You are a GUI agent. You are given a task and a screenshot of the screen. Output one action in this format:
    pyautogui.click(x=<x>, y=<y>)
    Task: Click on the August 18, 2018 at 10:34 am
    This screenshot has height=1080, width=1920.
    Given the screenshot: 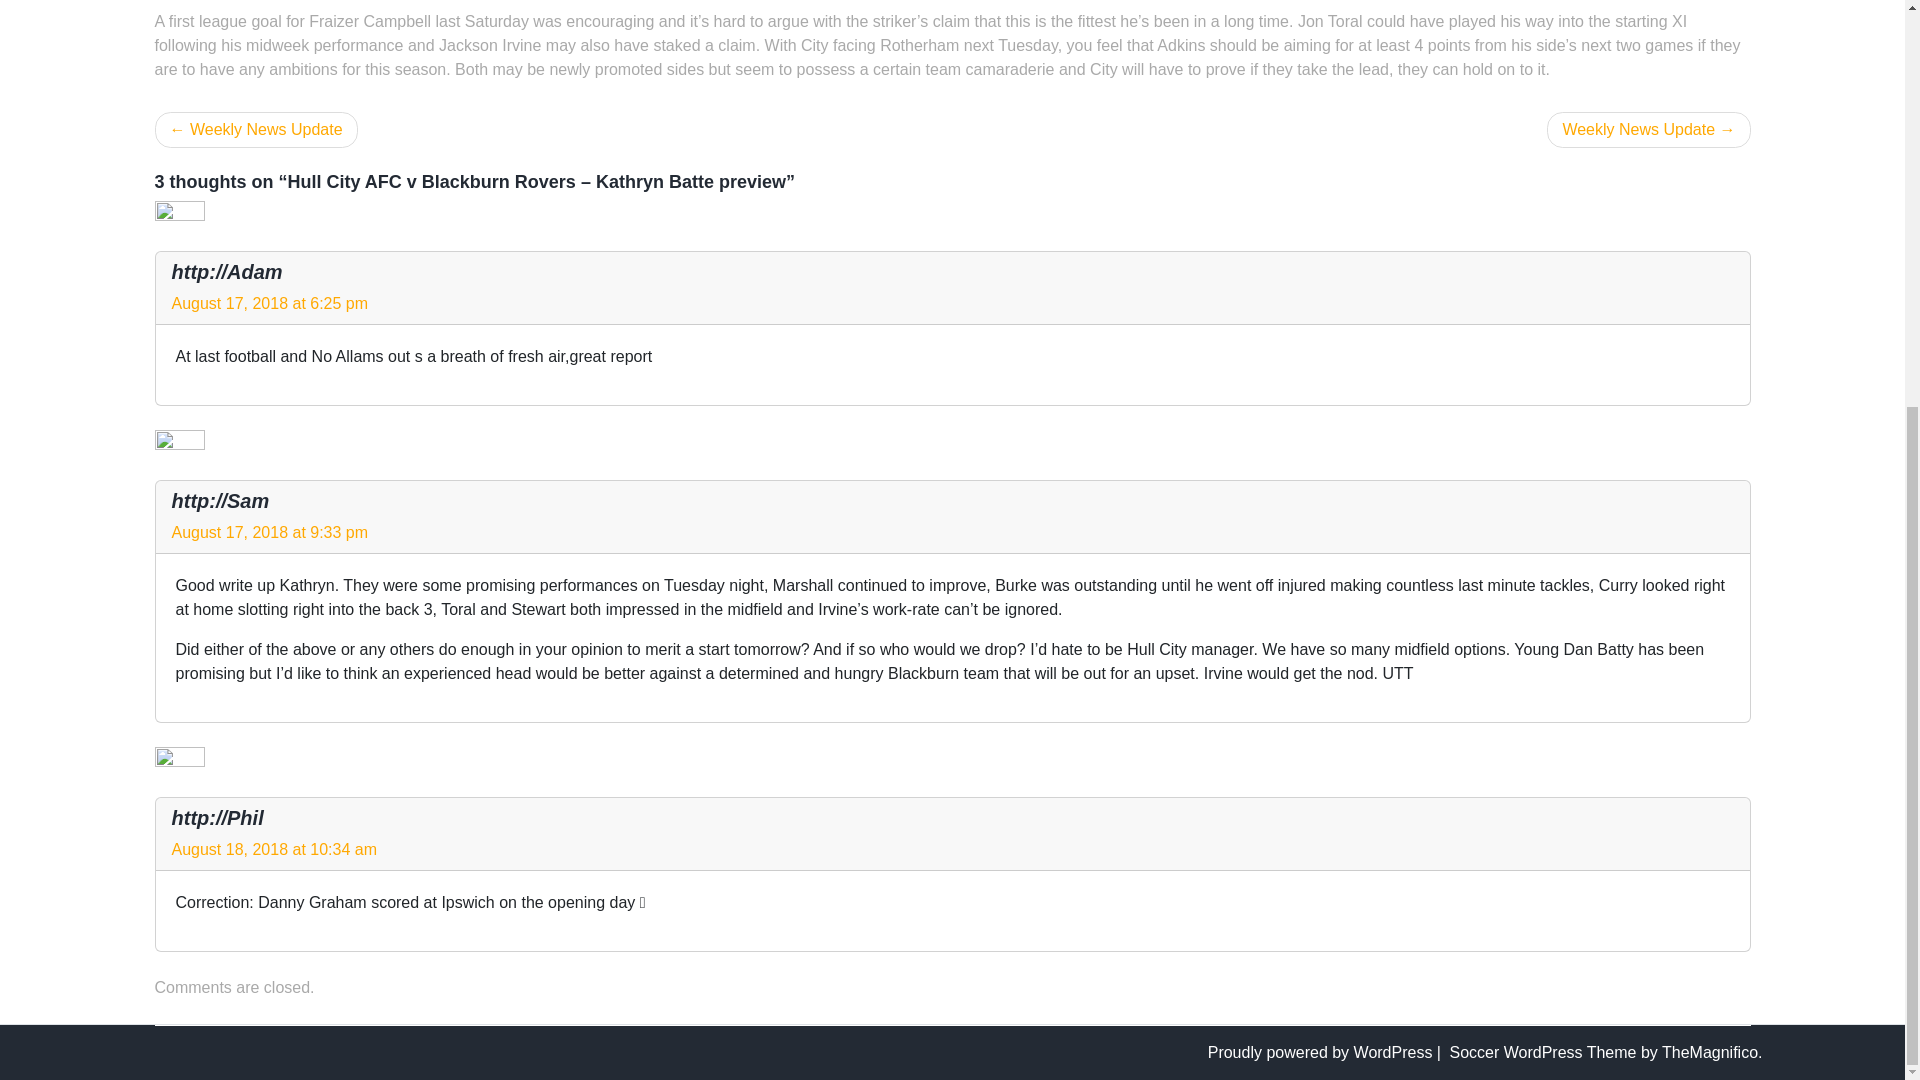 What is the action you would take?
    pyautogui.click(x=274, y=849)
    